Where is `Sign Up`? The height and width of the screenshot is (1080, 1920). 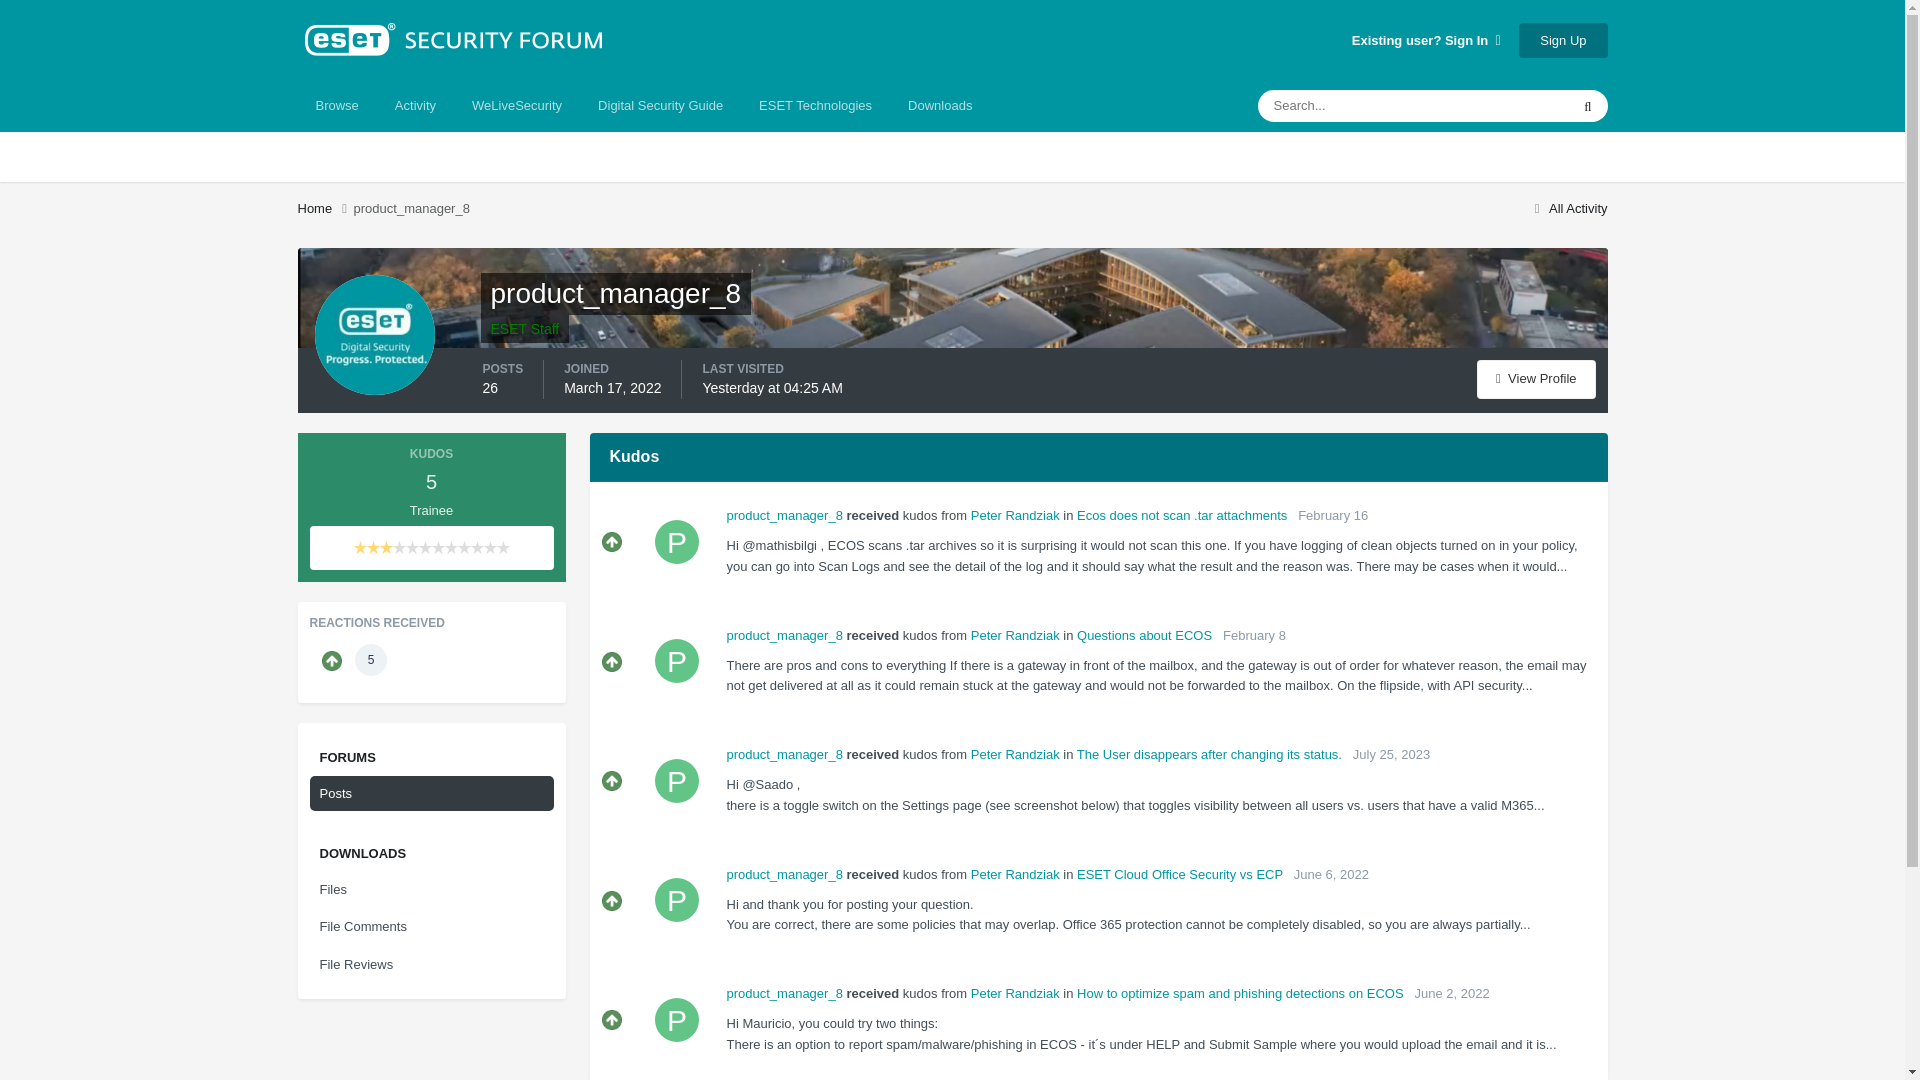 Sign Up is located at coordinates (1562, 39).